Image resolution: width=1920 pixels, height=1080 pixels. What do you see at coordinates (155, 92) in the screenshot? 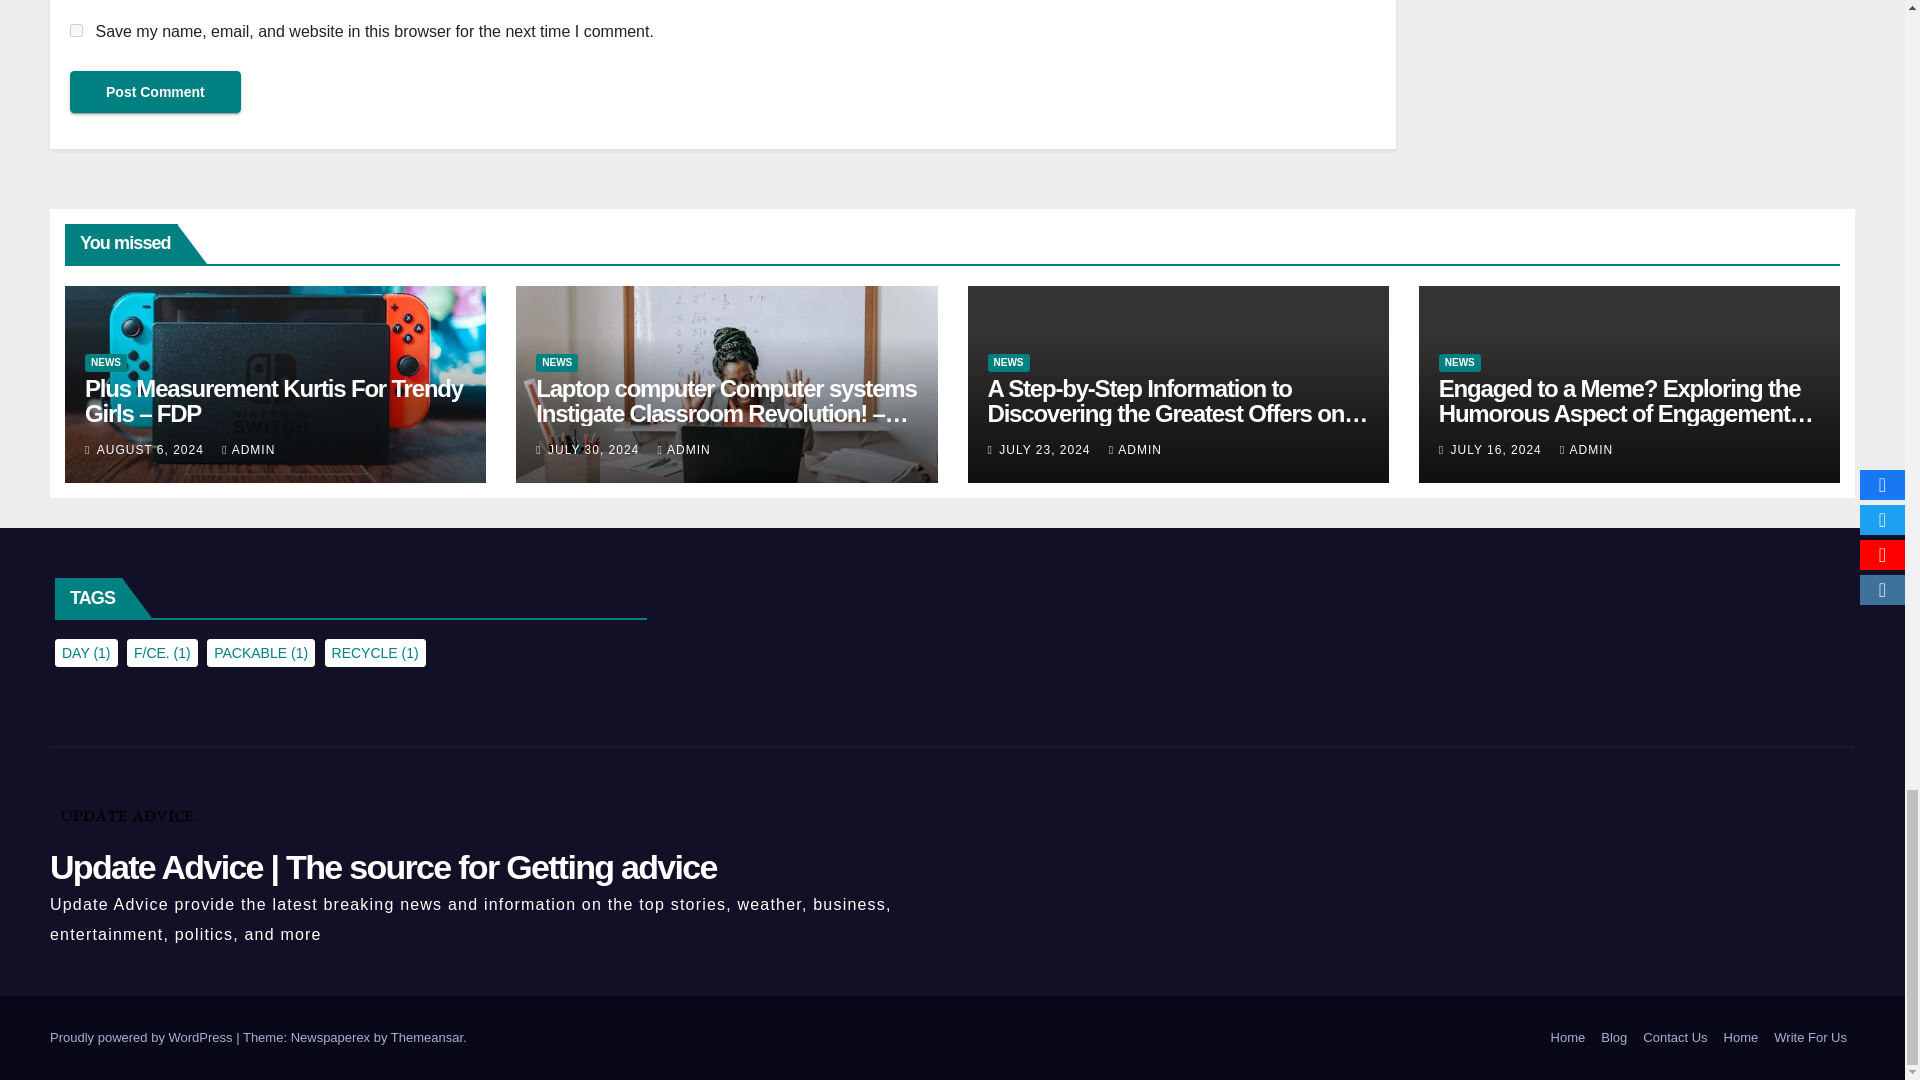
I see `Post Comment` at bounding box center [155, 92].